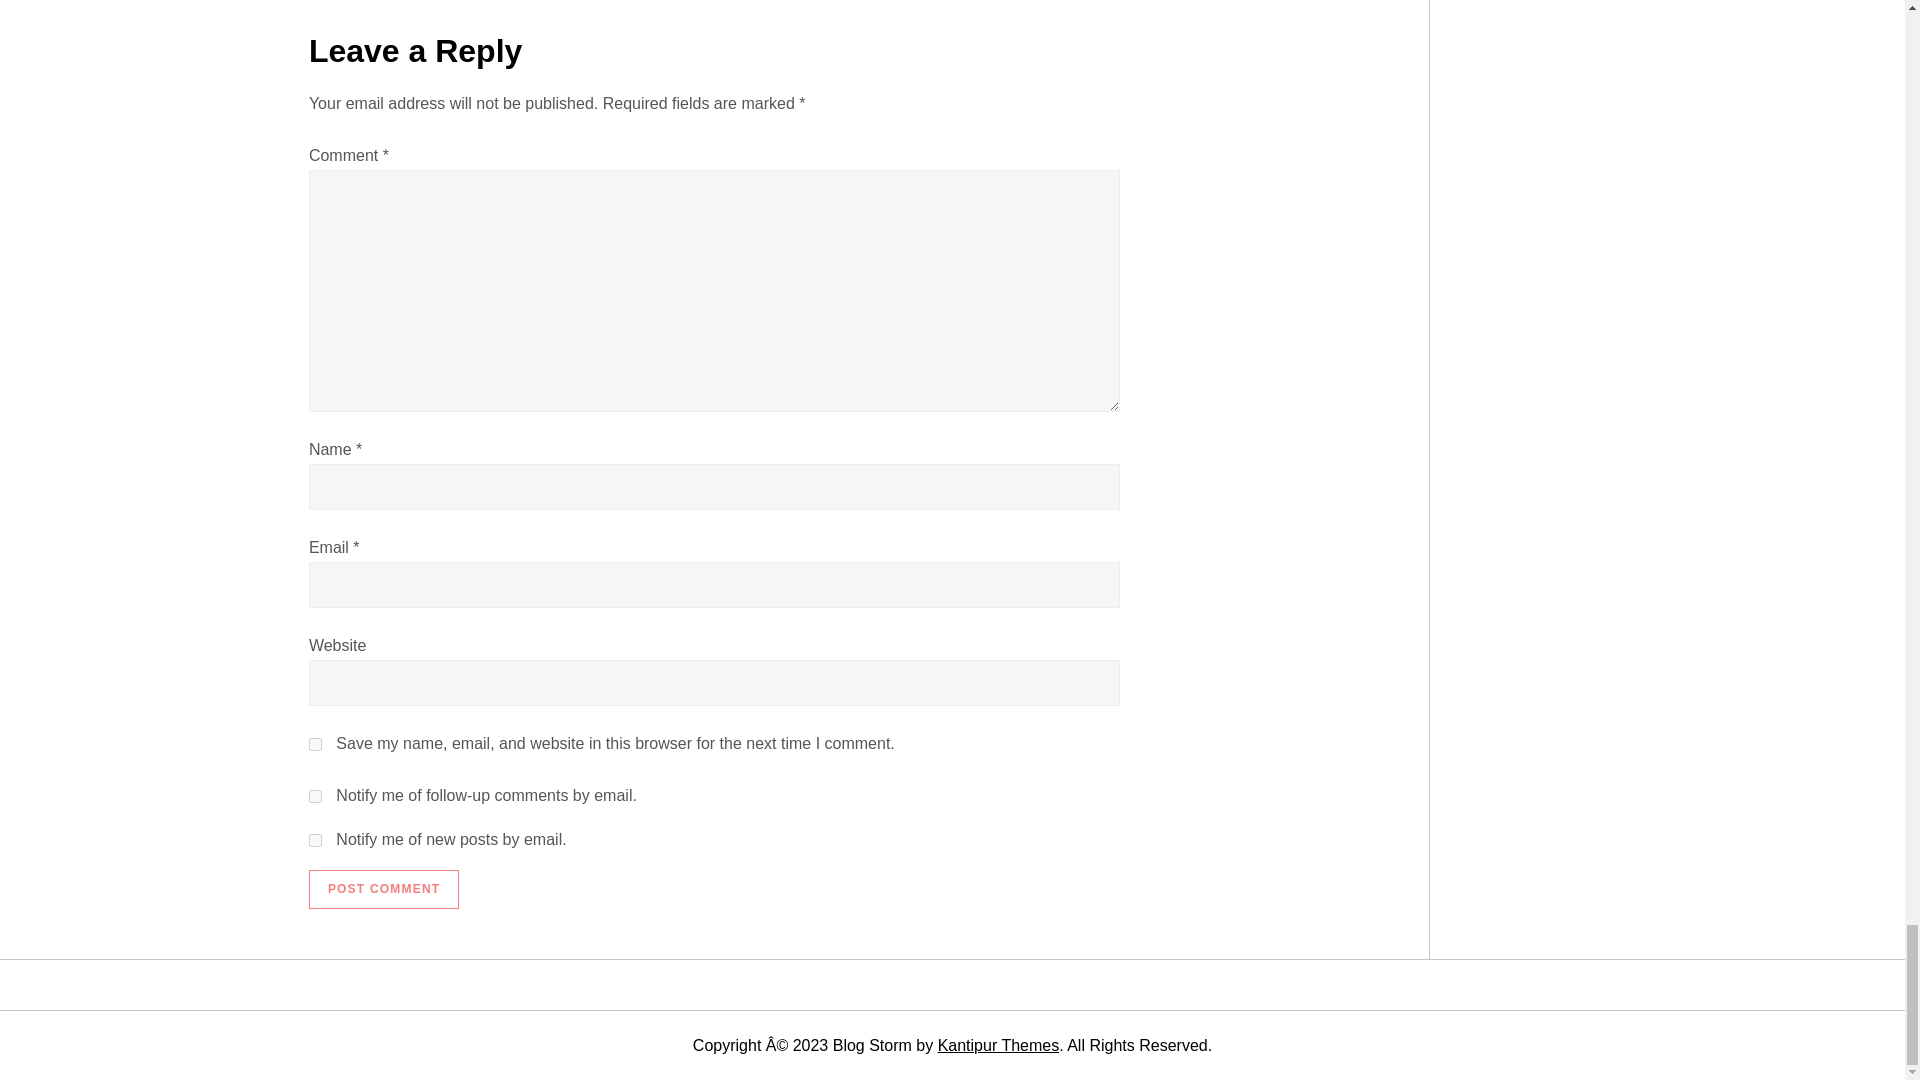  What do you see at coordinates (316, 840) in the screenshot?
I see `subscribe` at bounding box center [316, 840].